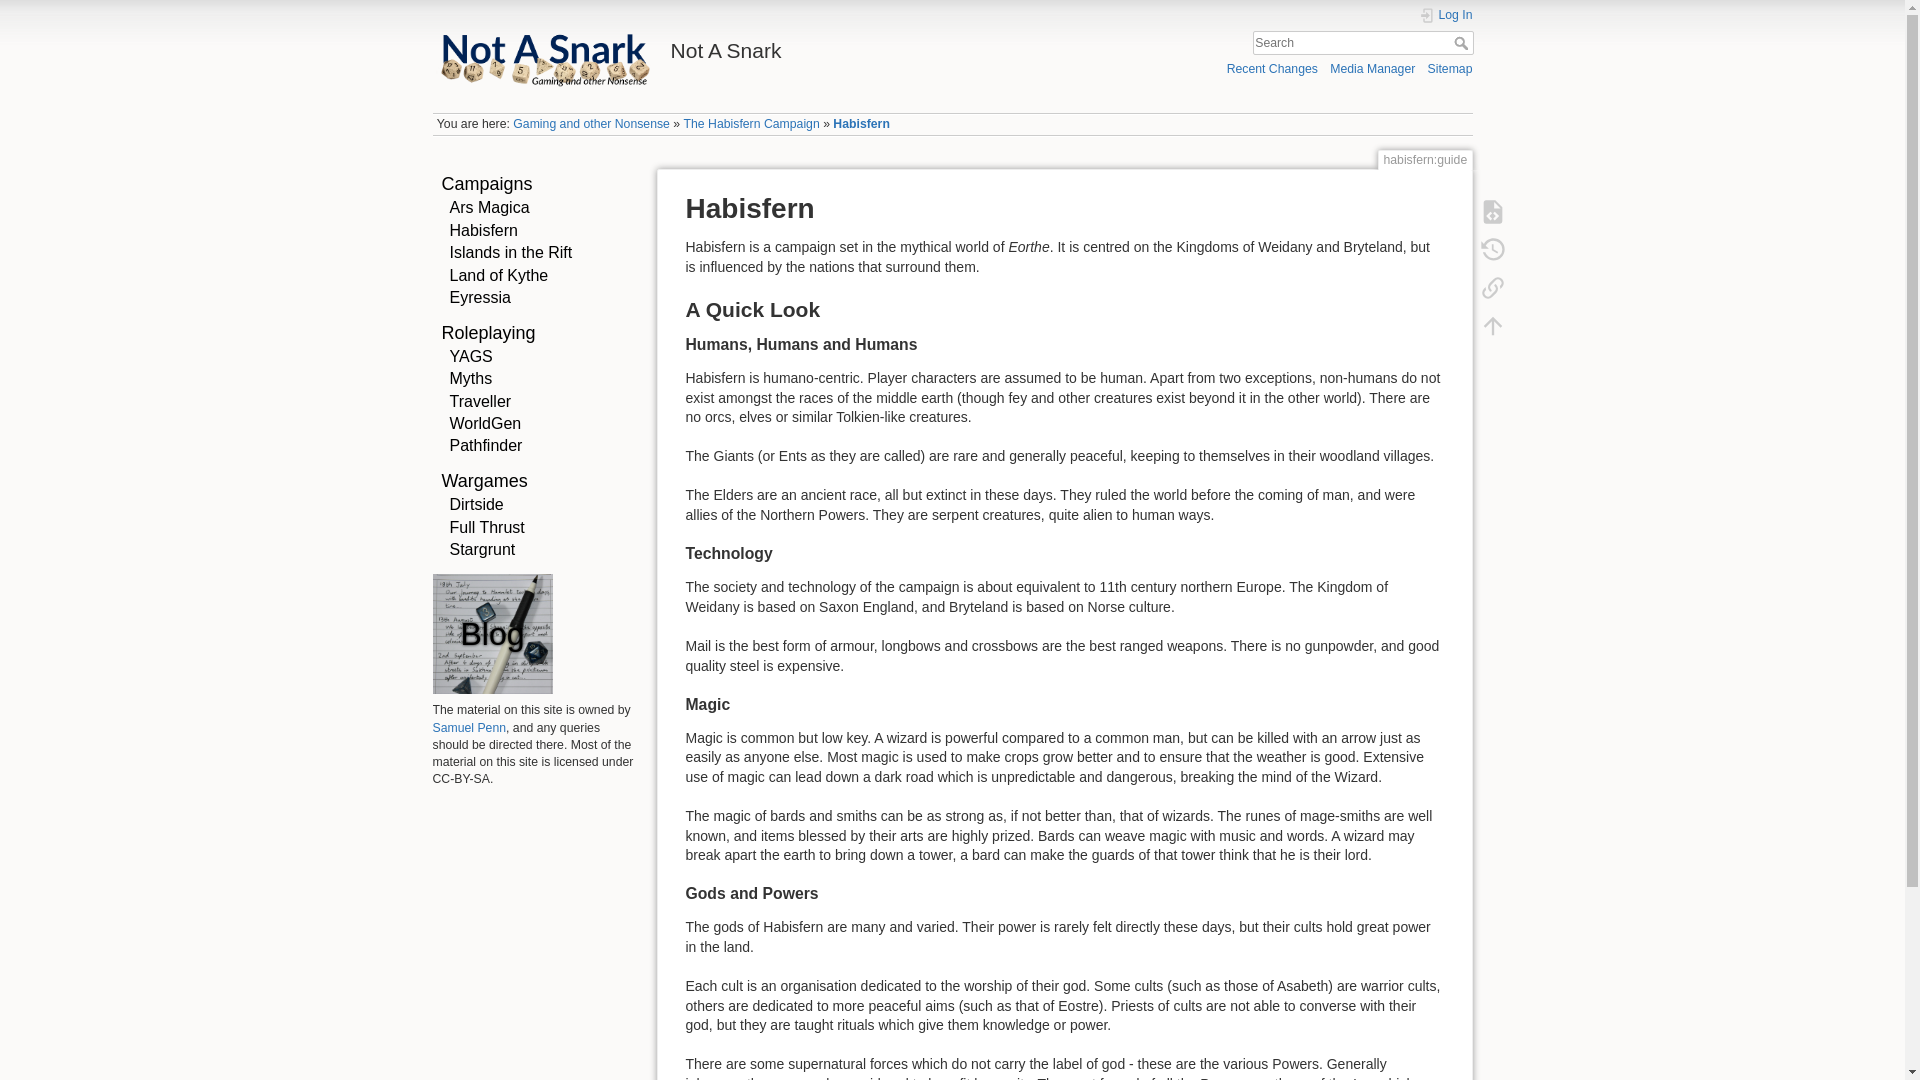  What do you see at coordinates (751, 123) in the screenshot?
I see `The Habisfern Campaign` at bounding box center [751, 123].